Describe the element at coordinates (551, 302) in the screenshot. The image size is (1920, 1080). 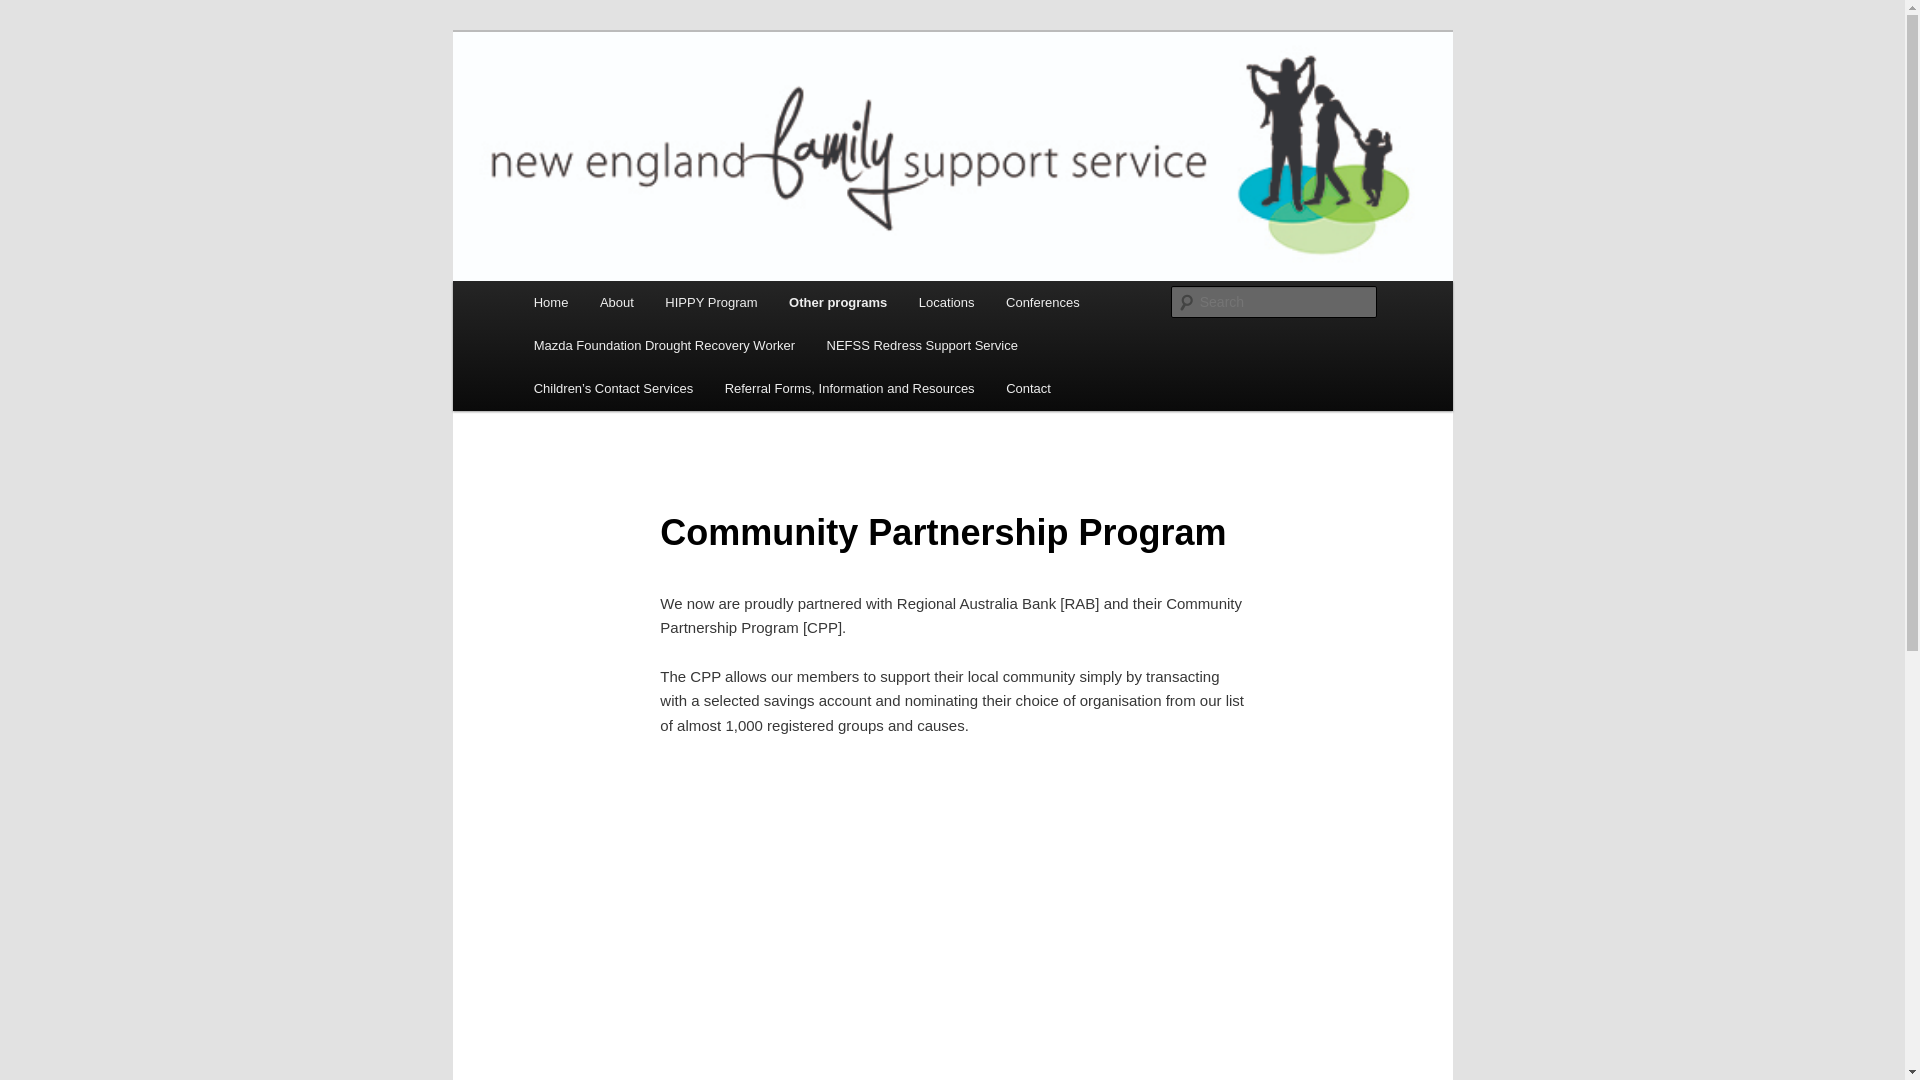
I see `Home` at that location.